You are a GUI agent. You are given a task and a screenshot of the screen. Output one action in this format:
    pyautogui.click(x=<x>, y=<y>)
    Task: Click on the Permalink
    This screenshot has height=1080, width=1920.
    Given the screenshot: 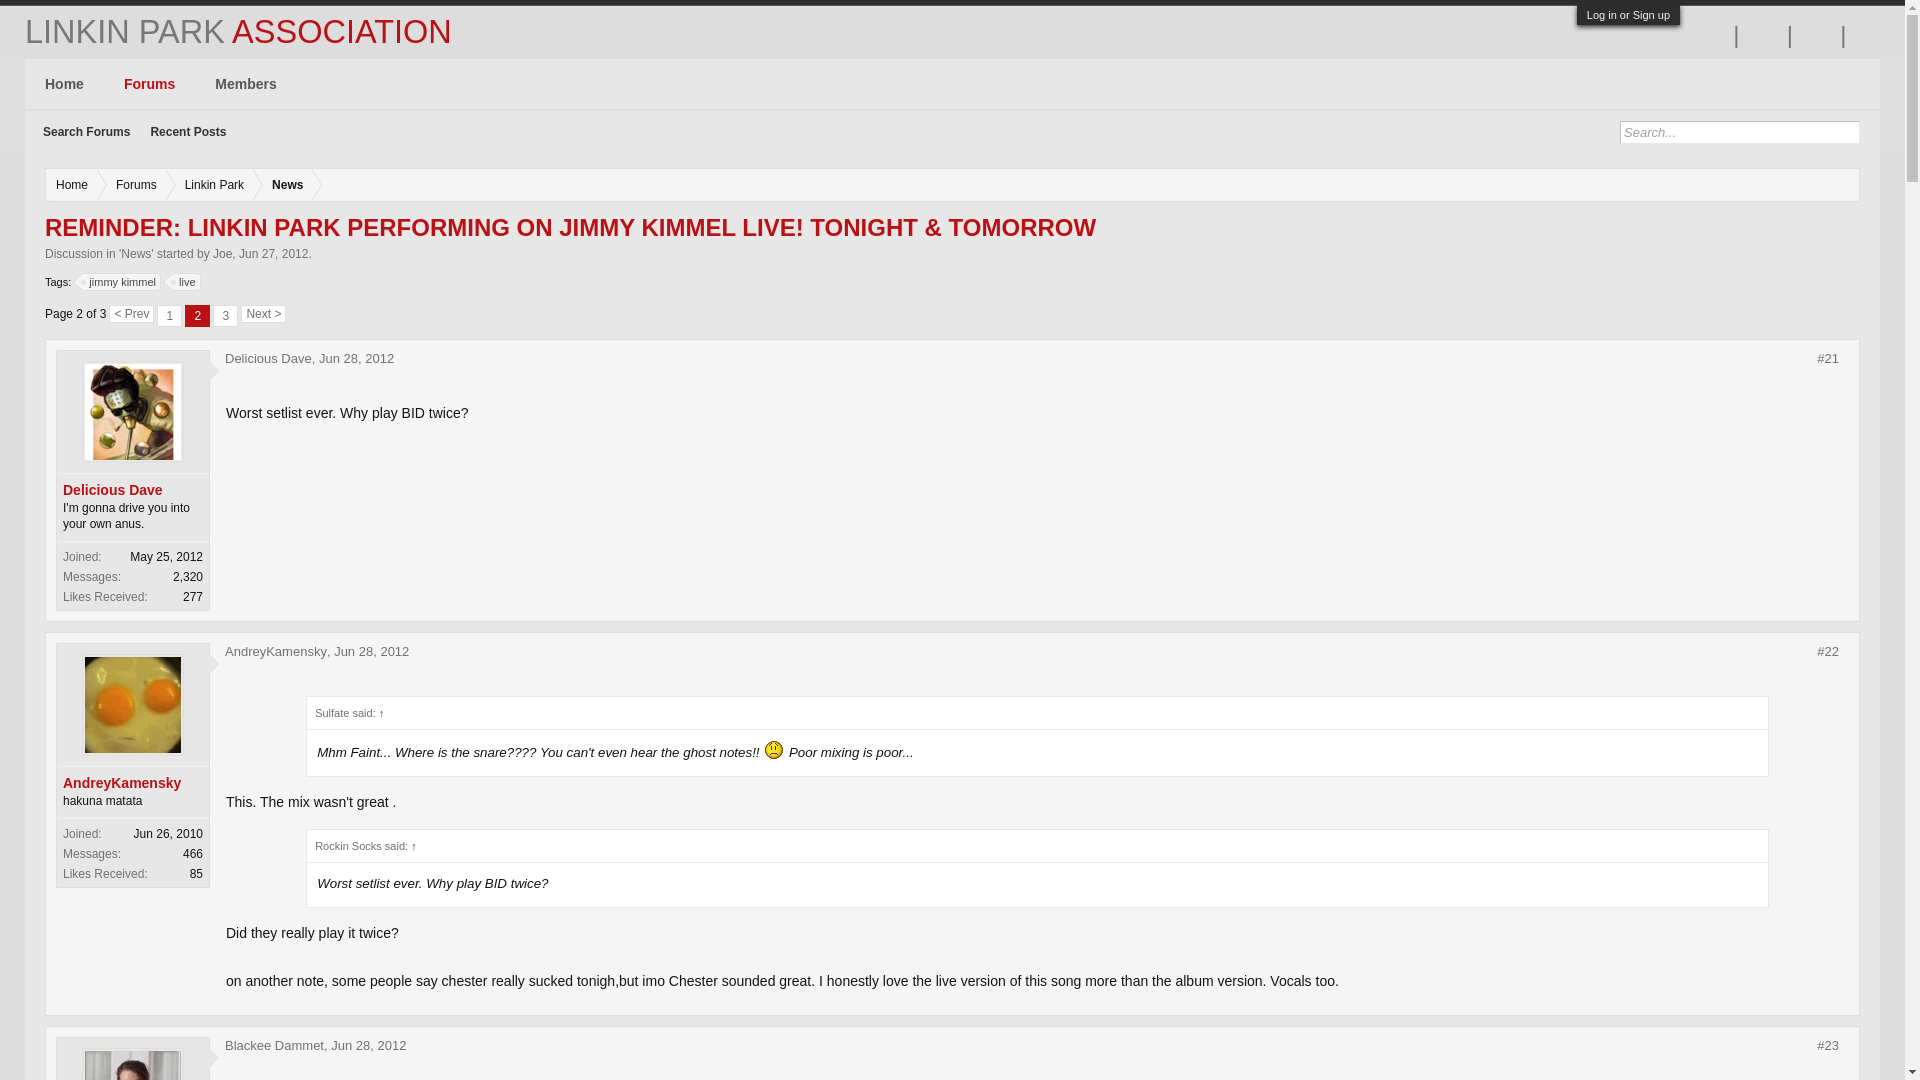 What is the action you would take?
    pyautogui.click(x=368, y=1045)
    